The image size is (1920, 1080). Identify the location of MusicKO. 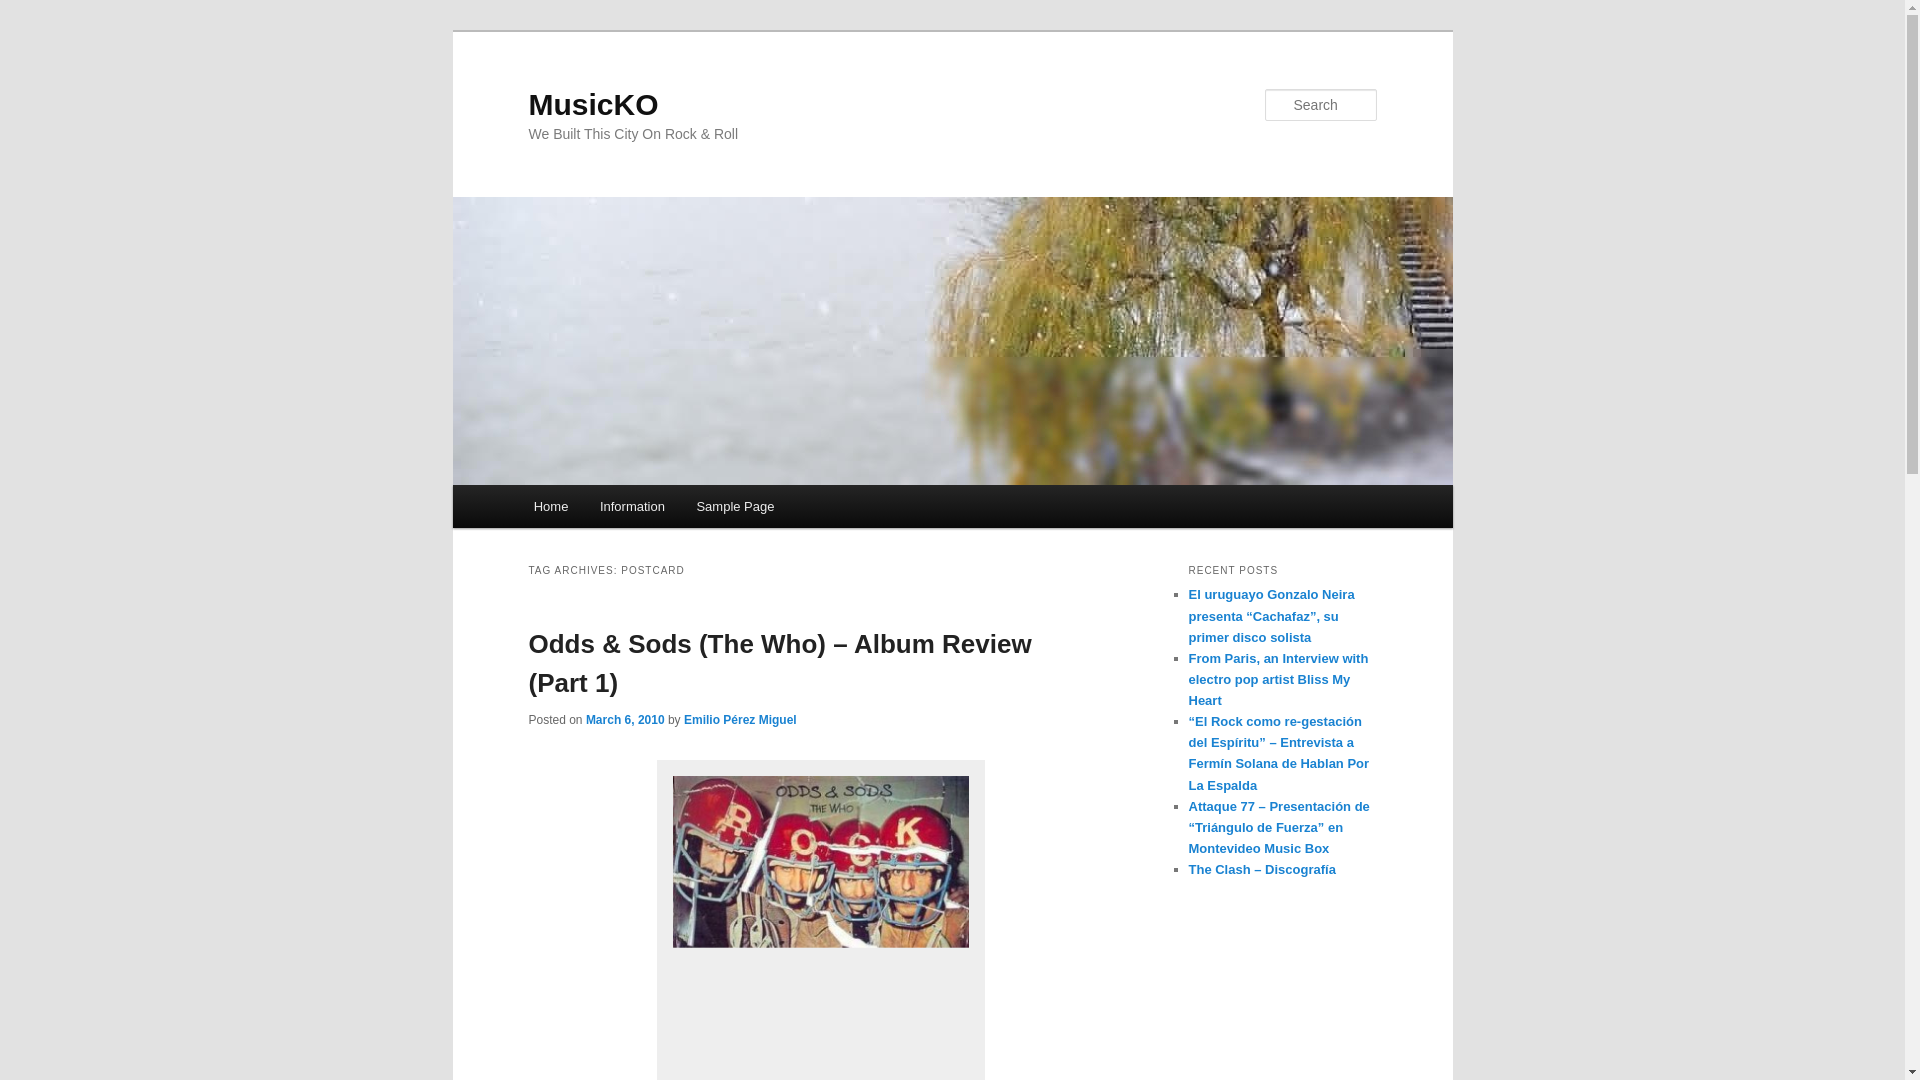
(593, 104).